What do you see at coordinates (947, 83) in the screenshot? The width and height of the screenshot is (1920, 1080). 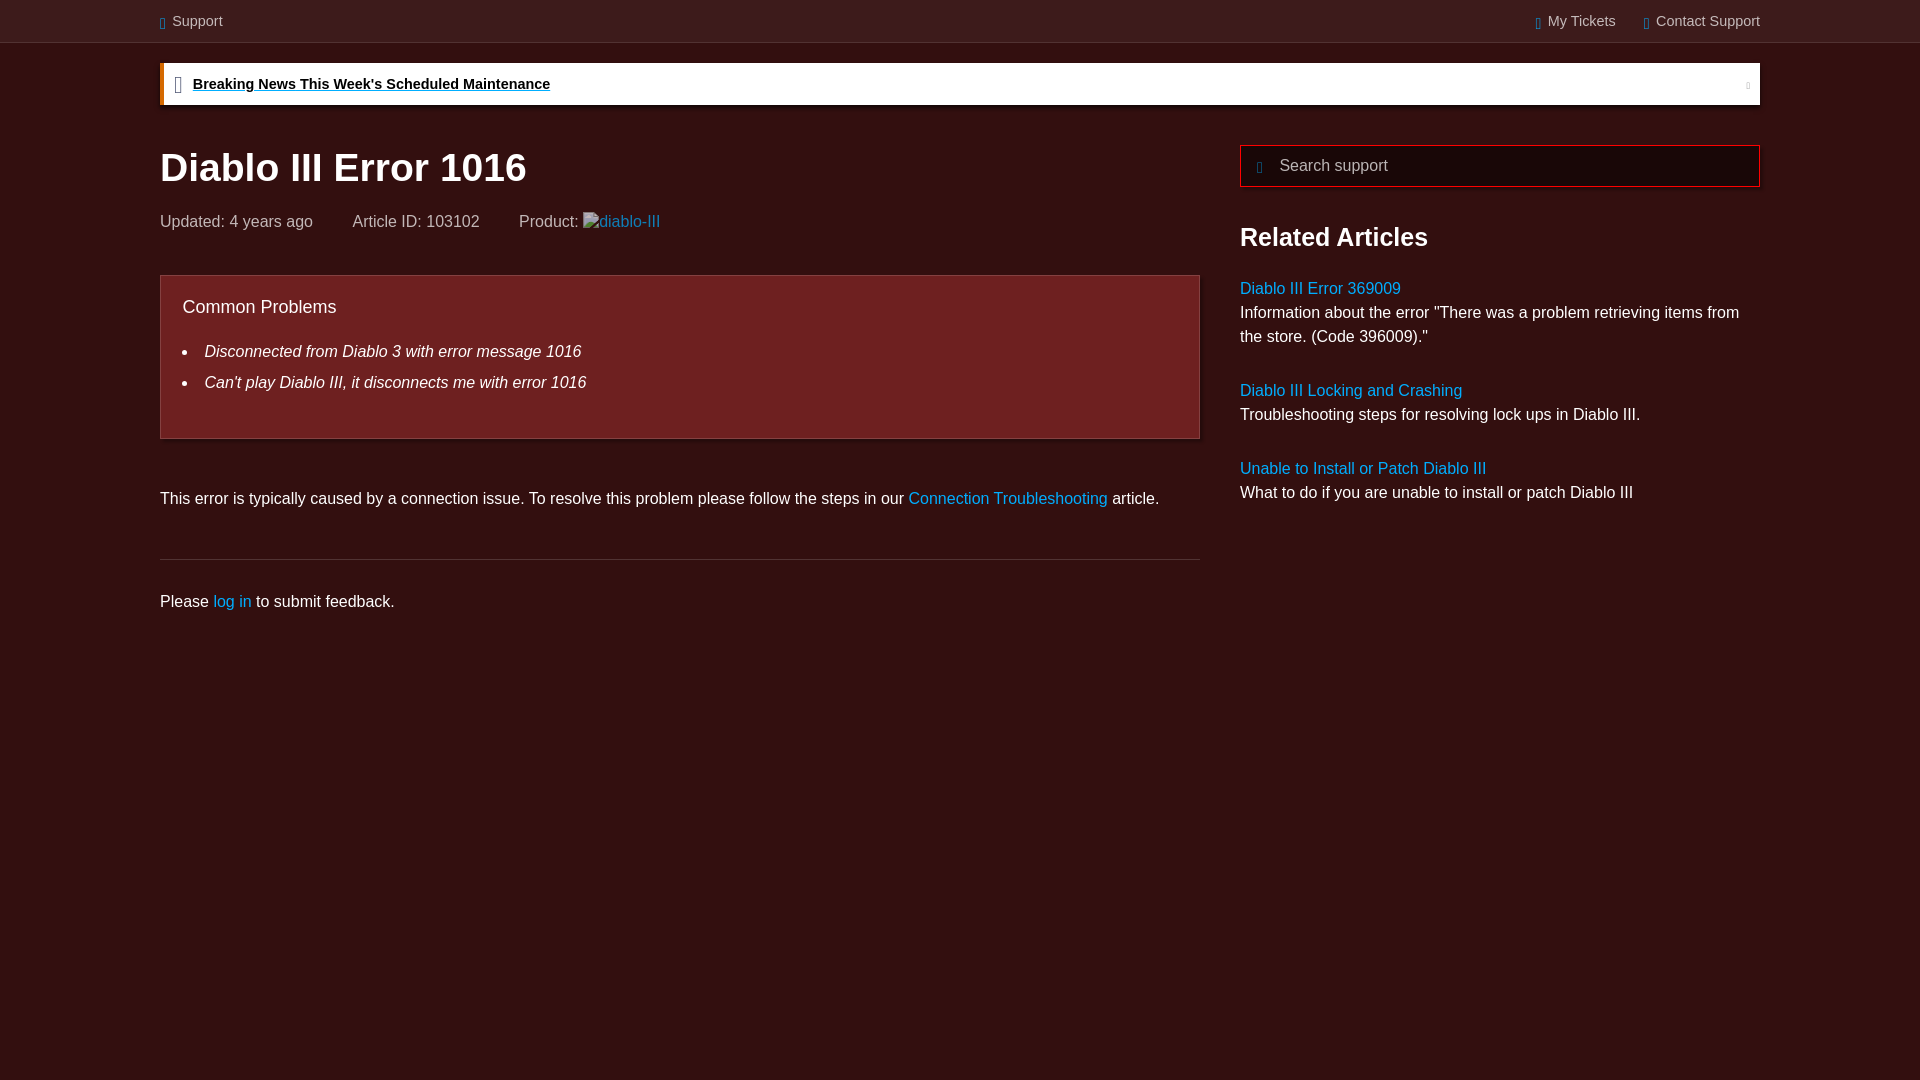 I see `Breaking News This Week's Scheduled Maintenance` at bounding box center [947, 83].